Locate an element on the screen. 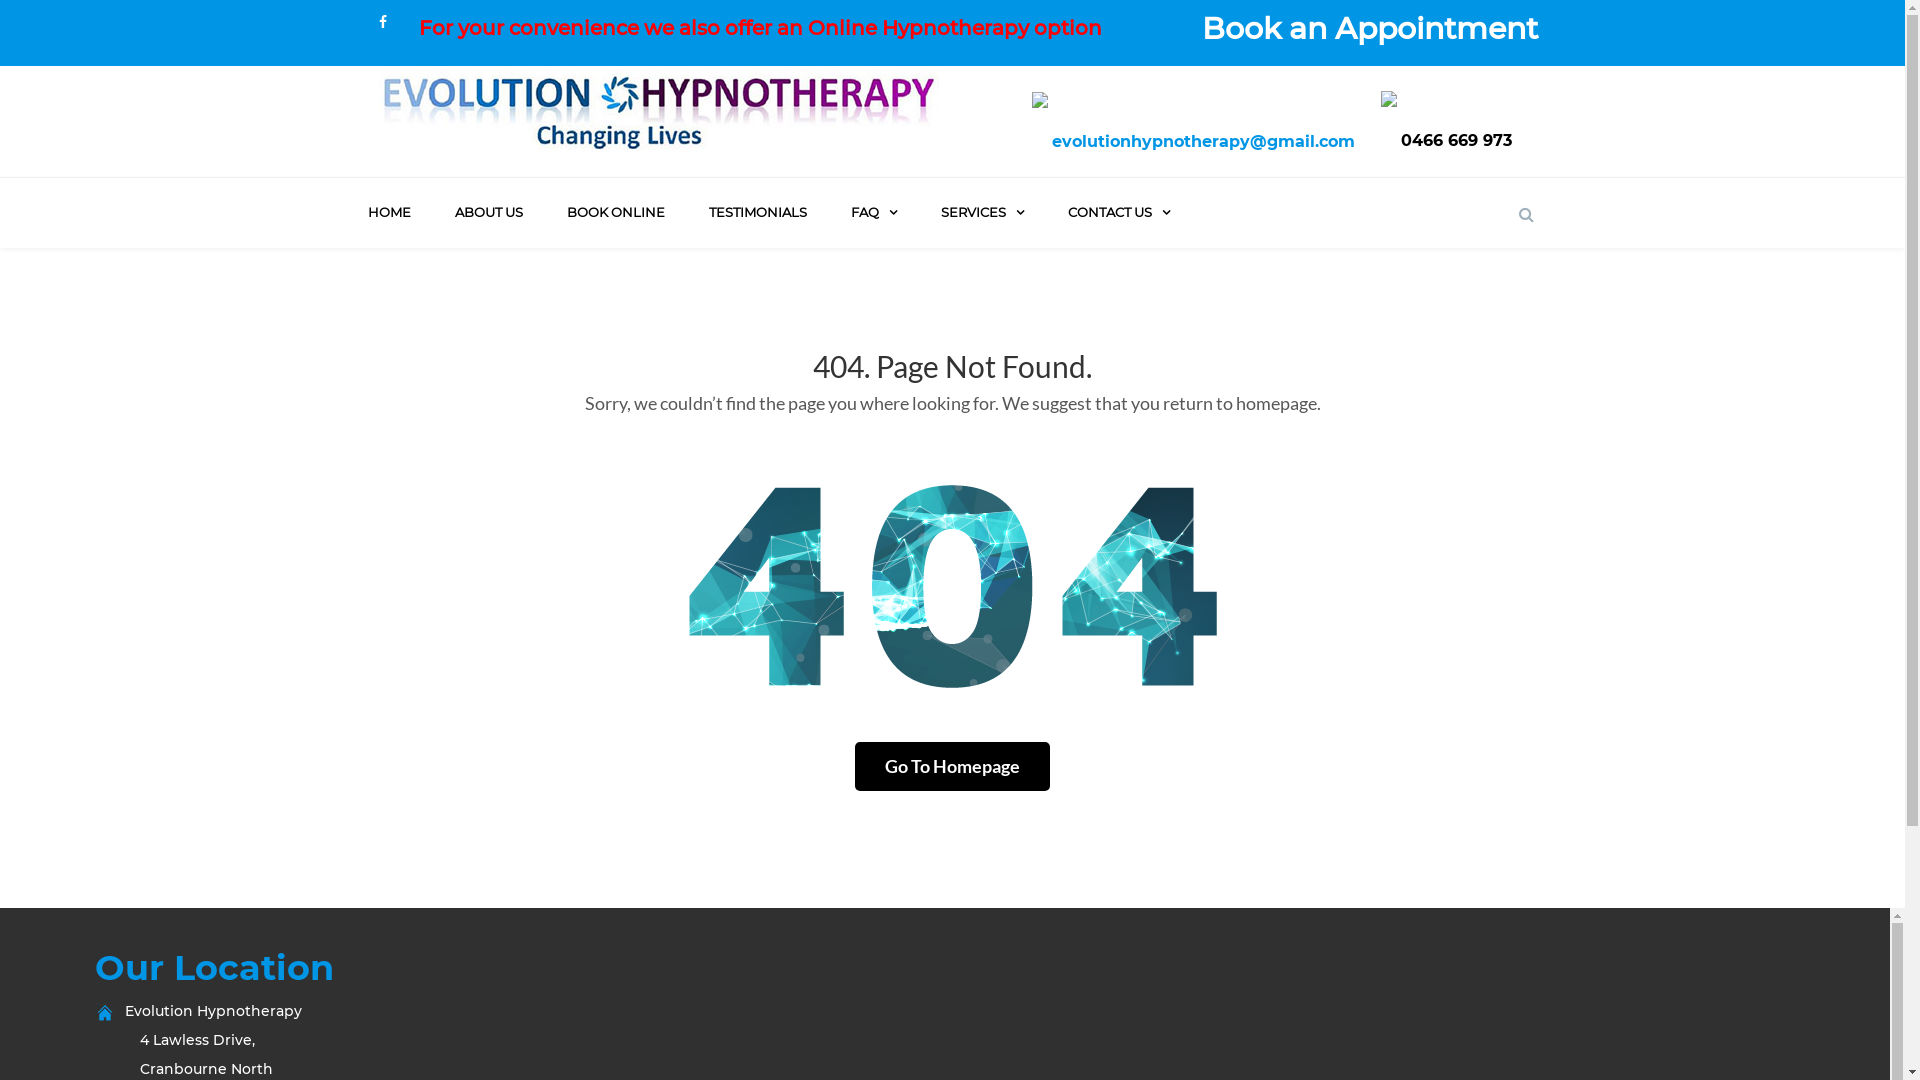 This screenshot has width=1920, height=1080. 0466 669 973 is located at coordinates (1456, 142).